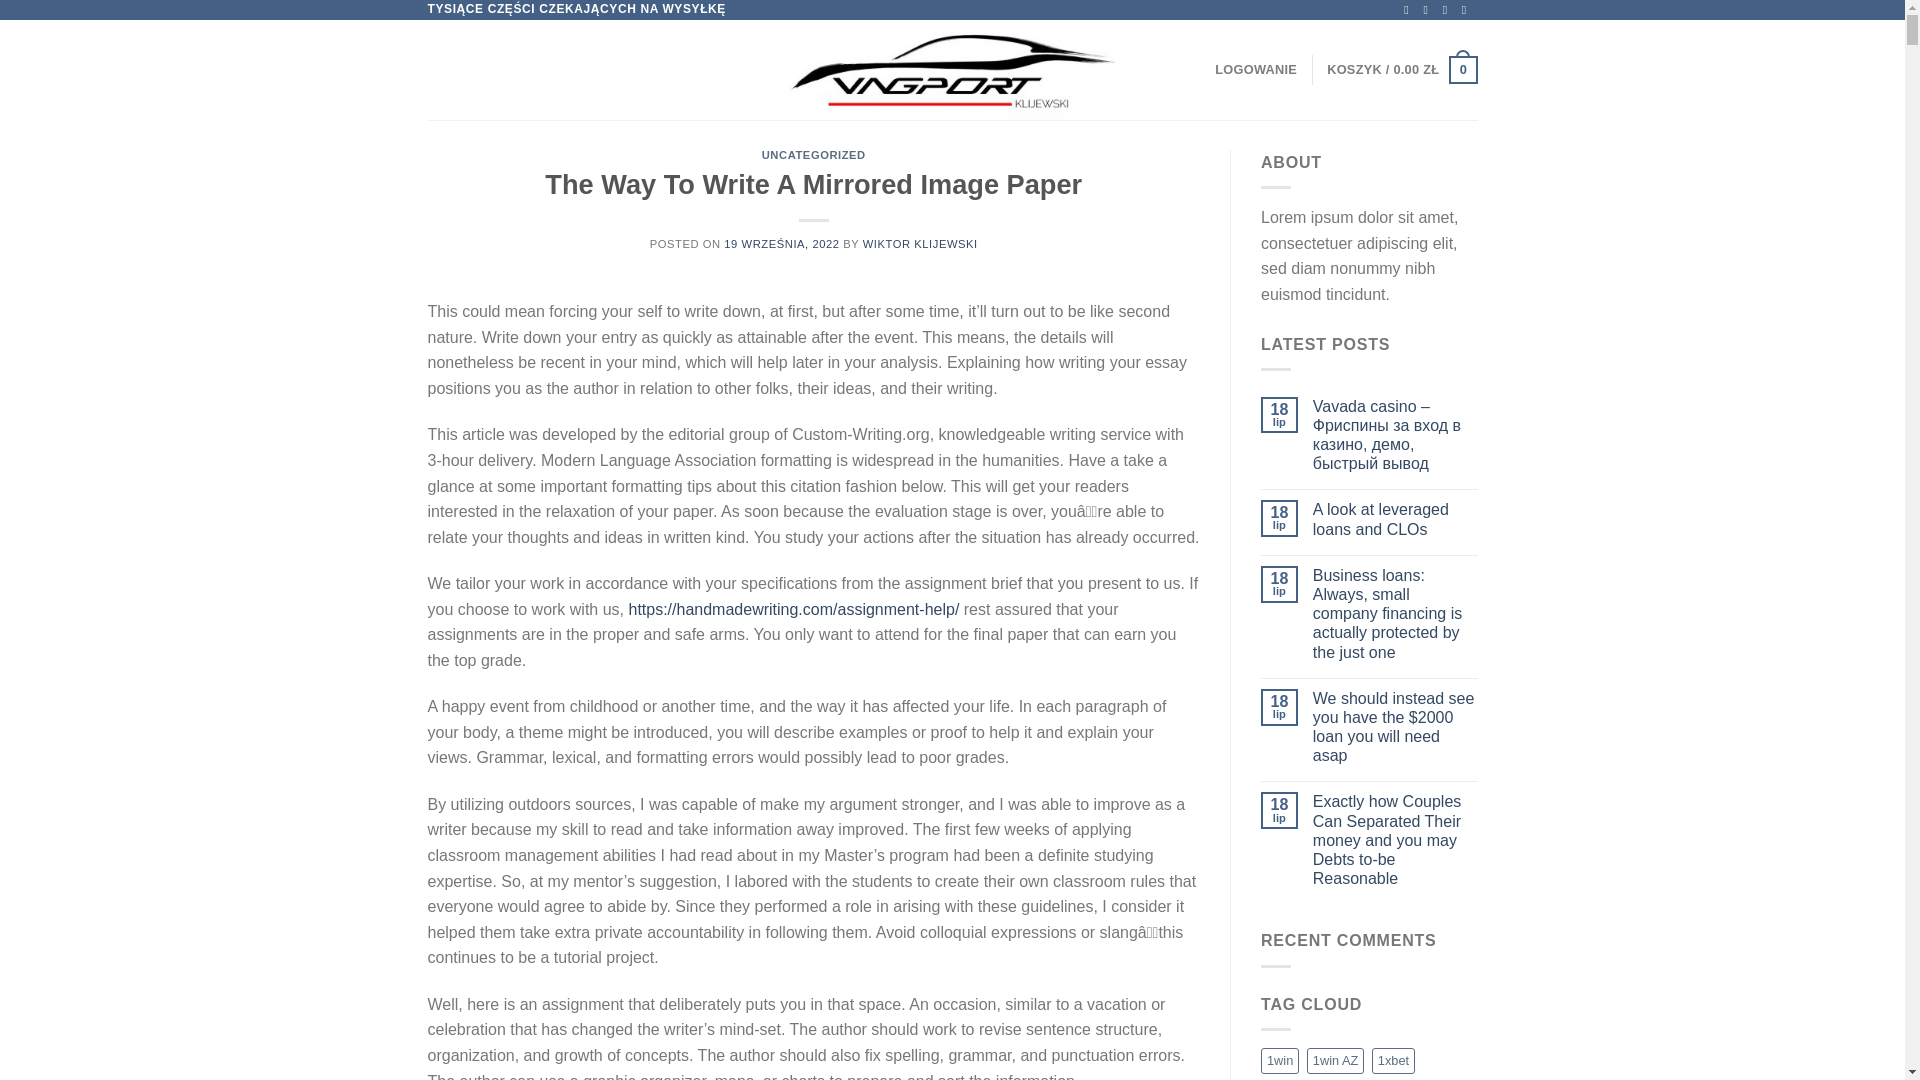 The height and width of the screenshot is (1080, 1920). Describe the element at coordinates (920, 243) in the screenshot. I see `WIKTOR KLIJEWSKI` at that location.